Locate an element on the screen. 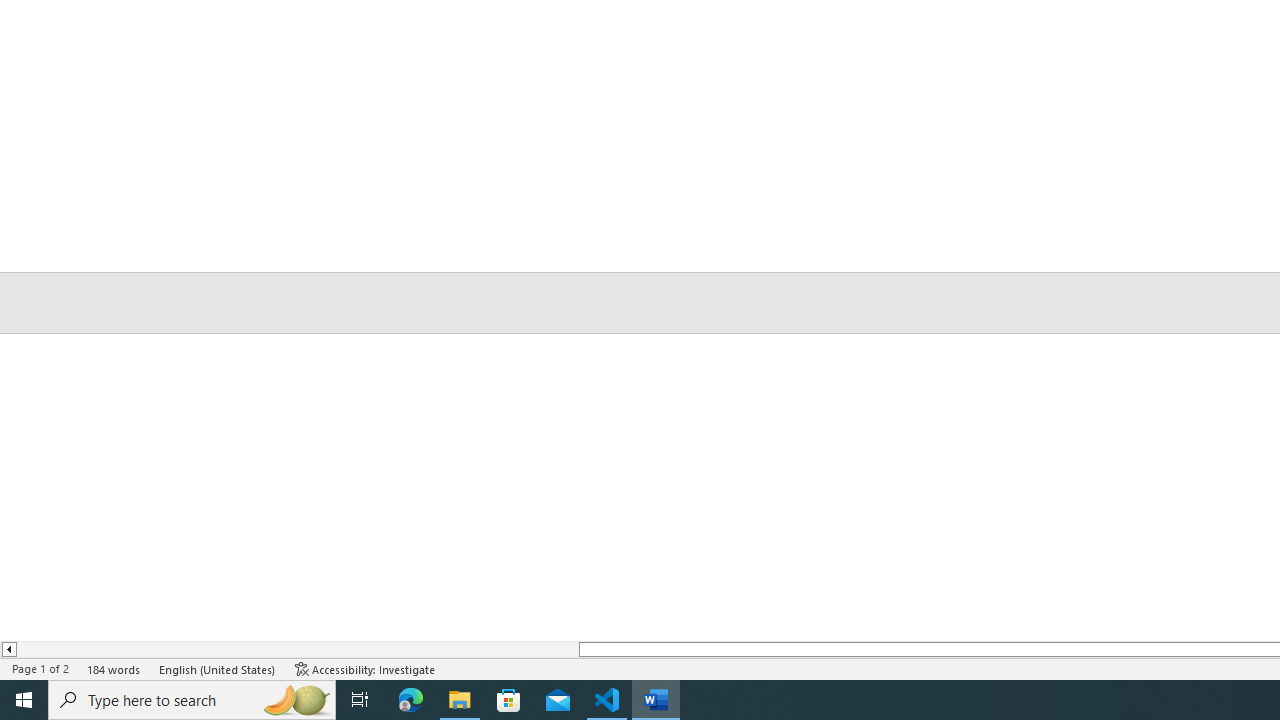  Search highlights icon opens search home window is located at coordinates (296, 700).